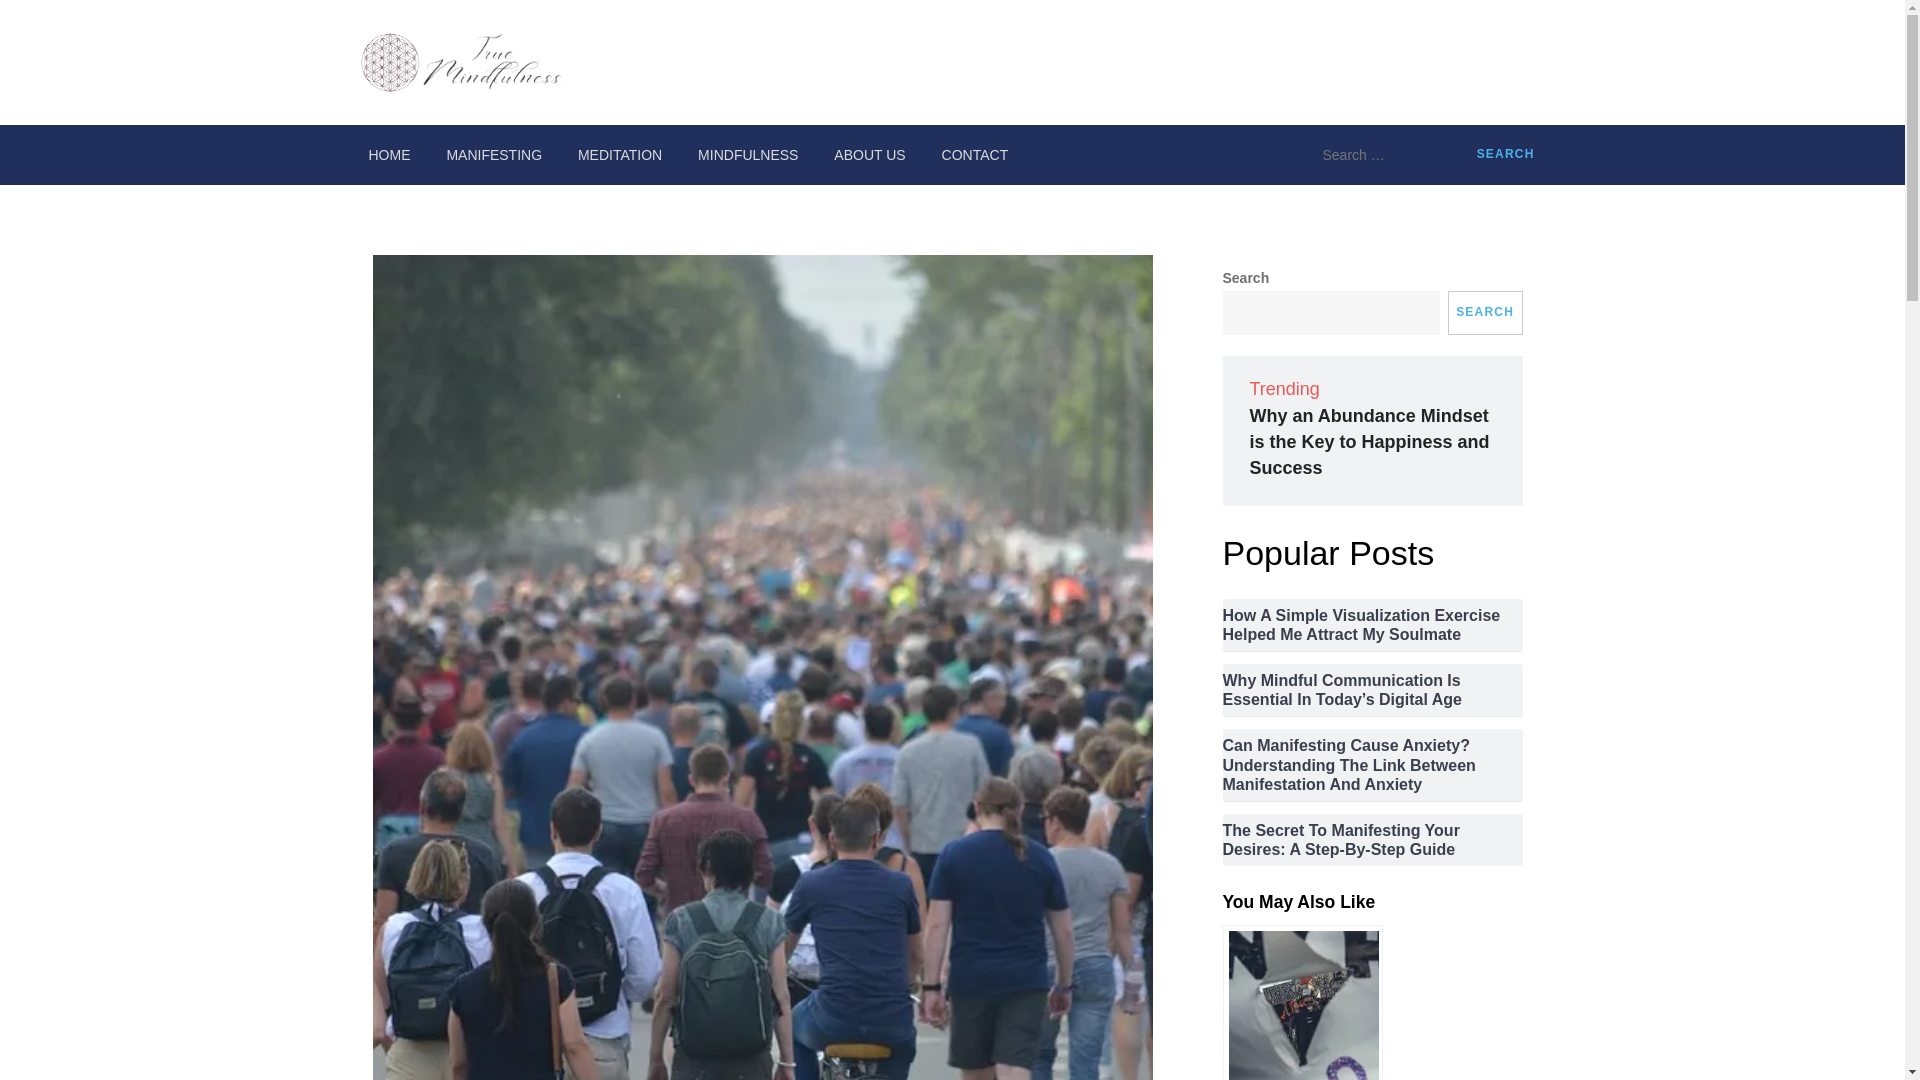 This screenshot has height=1080, width=1920. I want to click on True Mindfulness, so click(690, 80).